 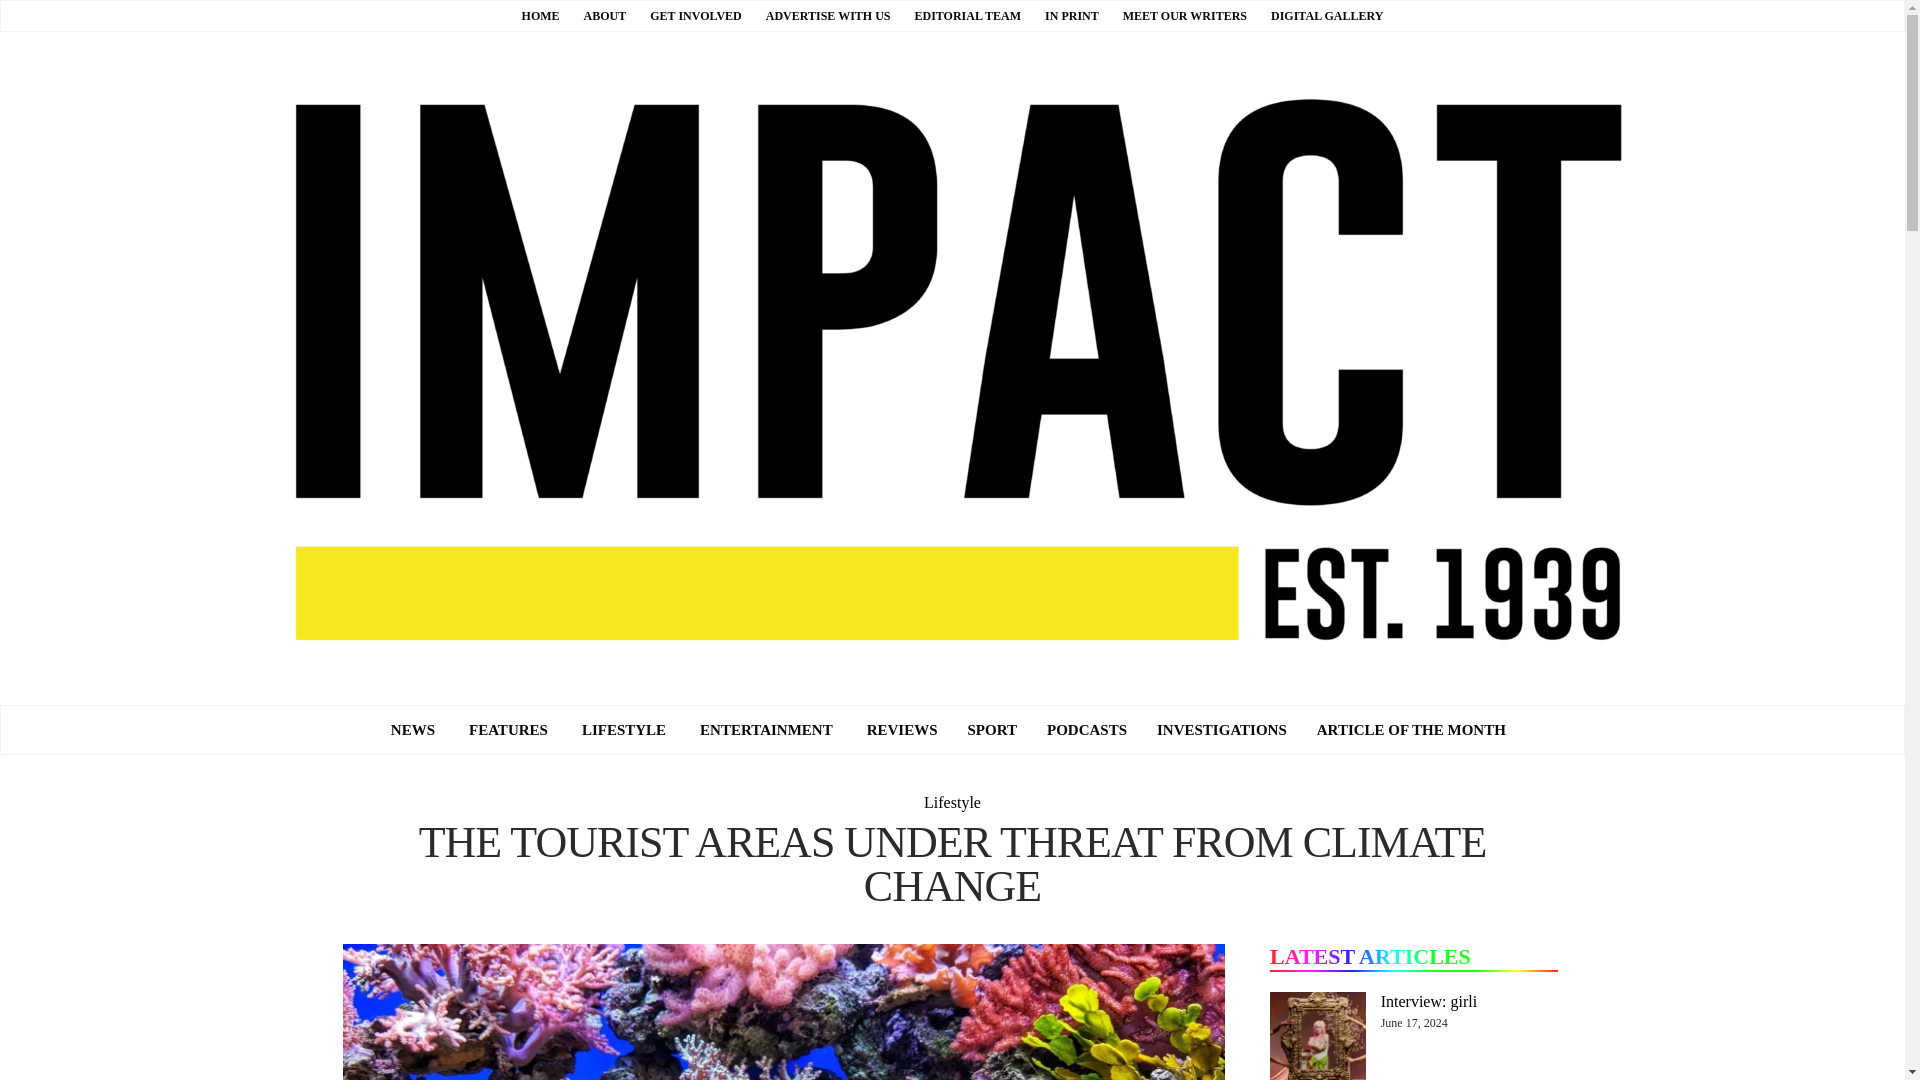 What do you see at coordinates (1071, 15) in the screenshot?
I see `IN PRINT` at bounding box center [1071, 15].